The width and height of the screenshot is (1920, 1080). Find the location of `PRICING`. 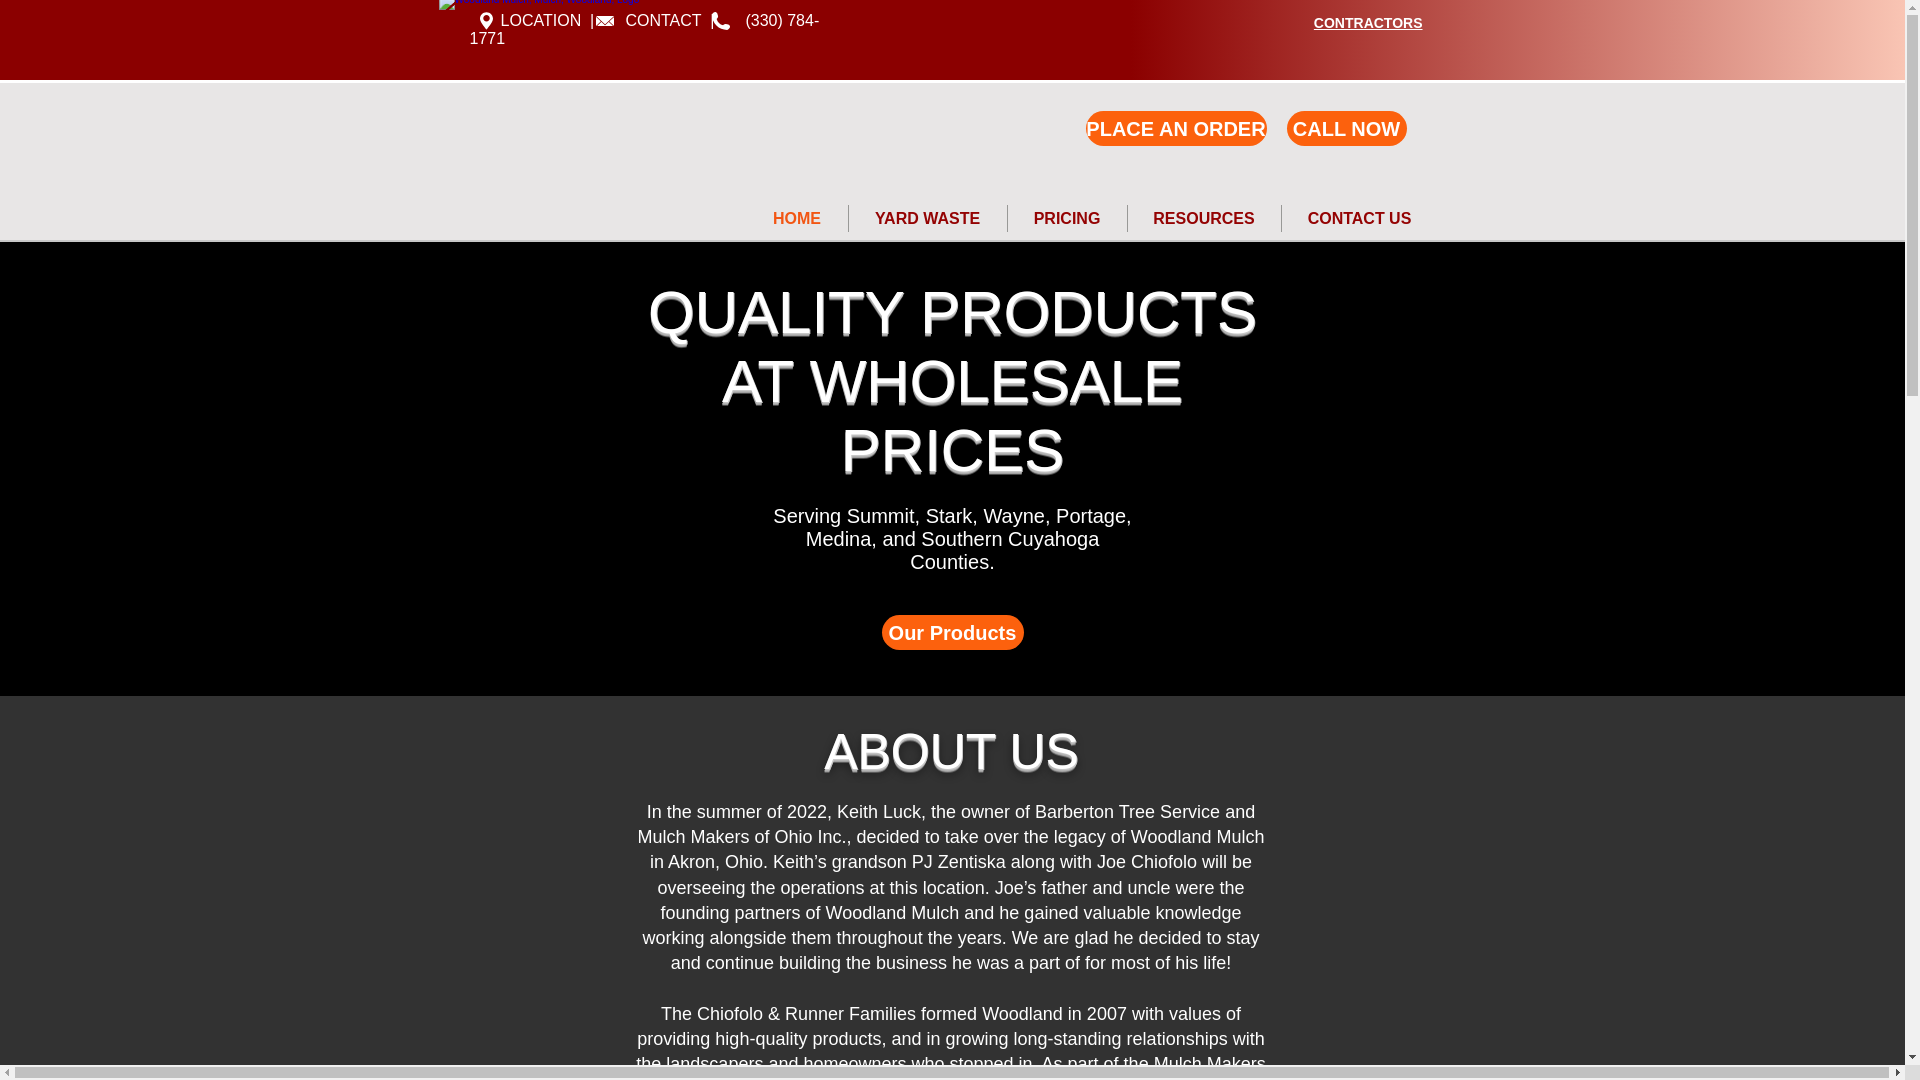

PRICING is located at coordinates (1068, 218).